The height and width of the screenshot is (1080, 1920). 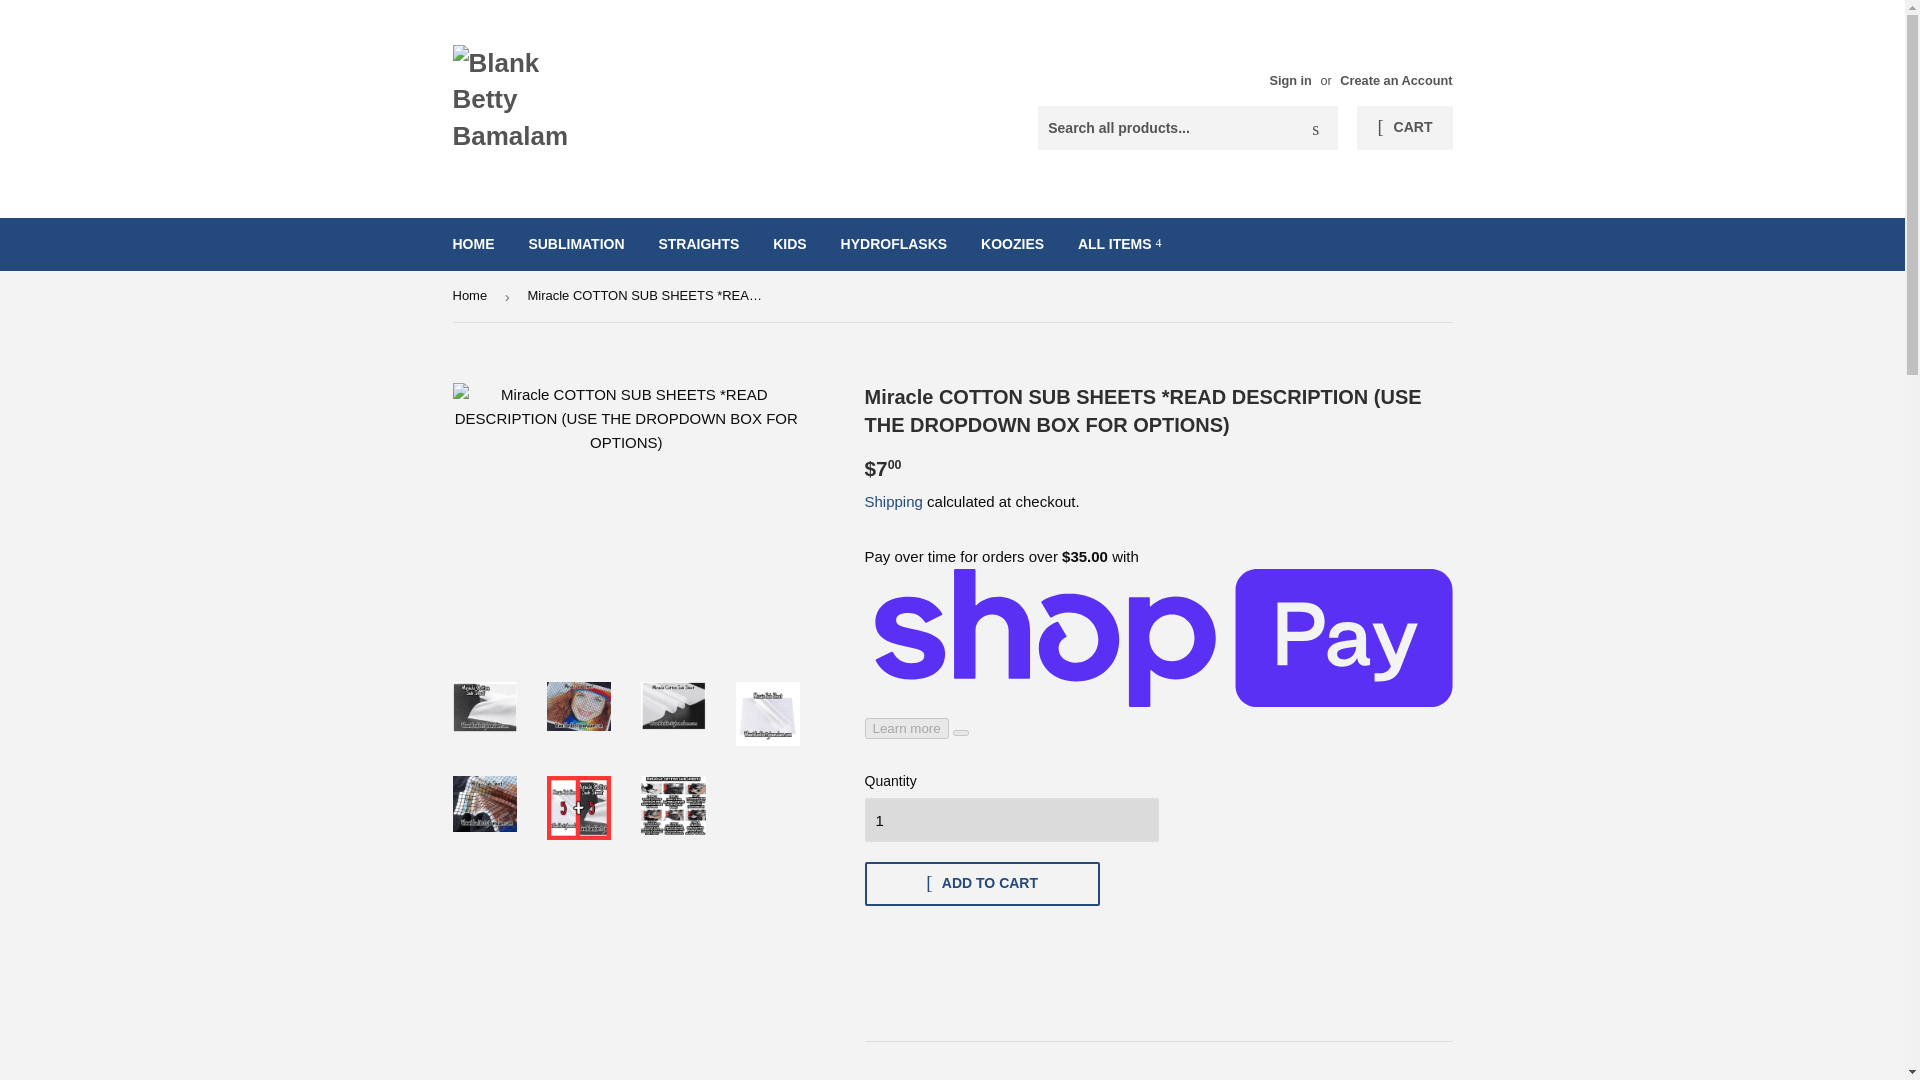 What do you see at coordinates (1315, 129) in the screenshot?
I see `Search` at bounding box center [1315, 129].